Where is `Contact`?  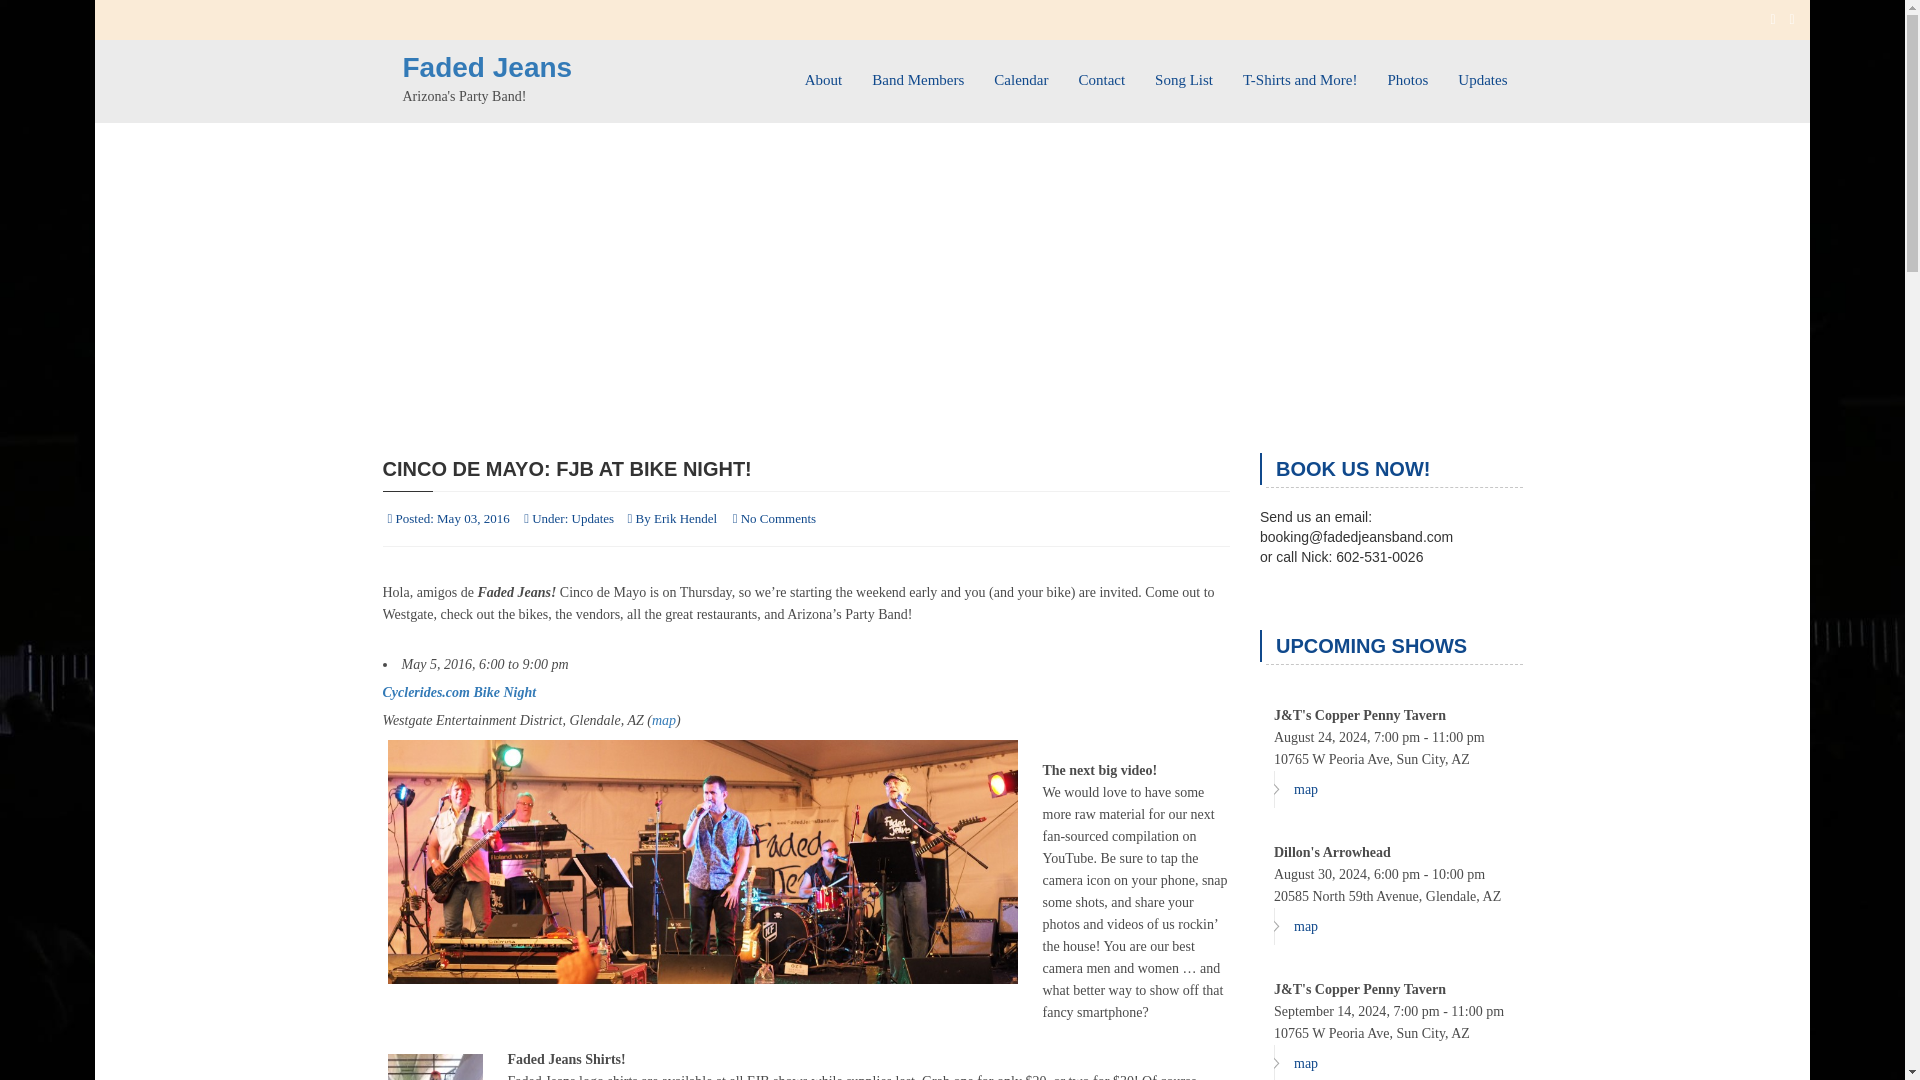 Contact is located at coordinates (1102, 72).